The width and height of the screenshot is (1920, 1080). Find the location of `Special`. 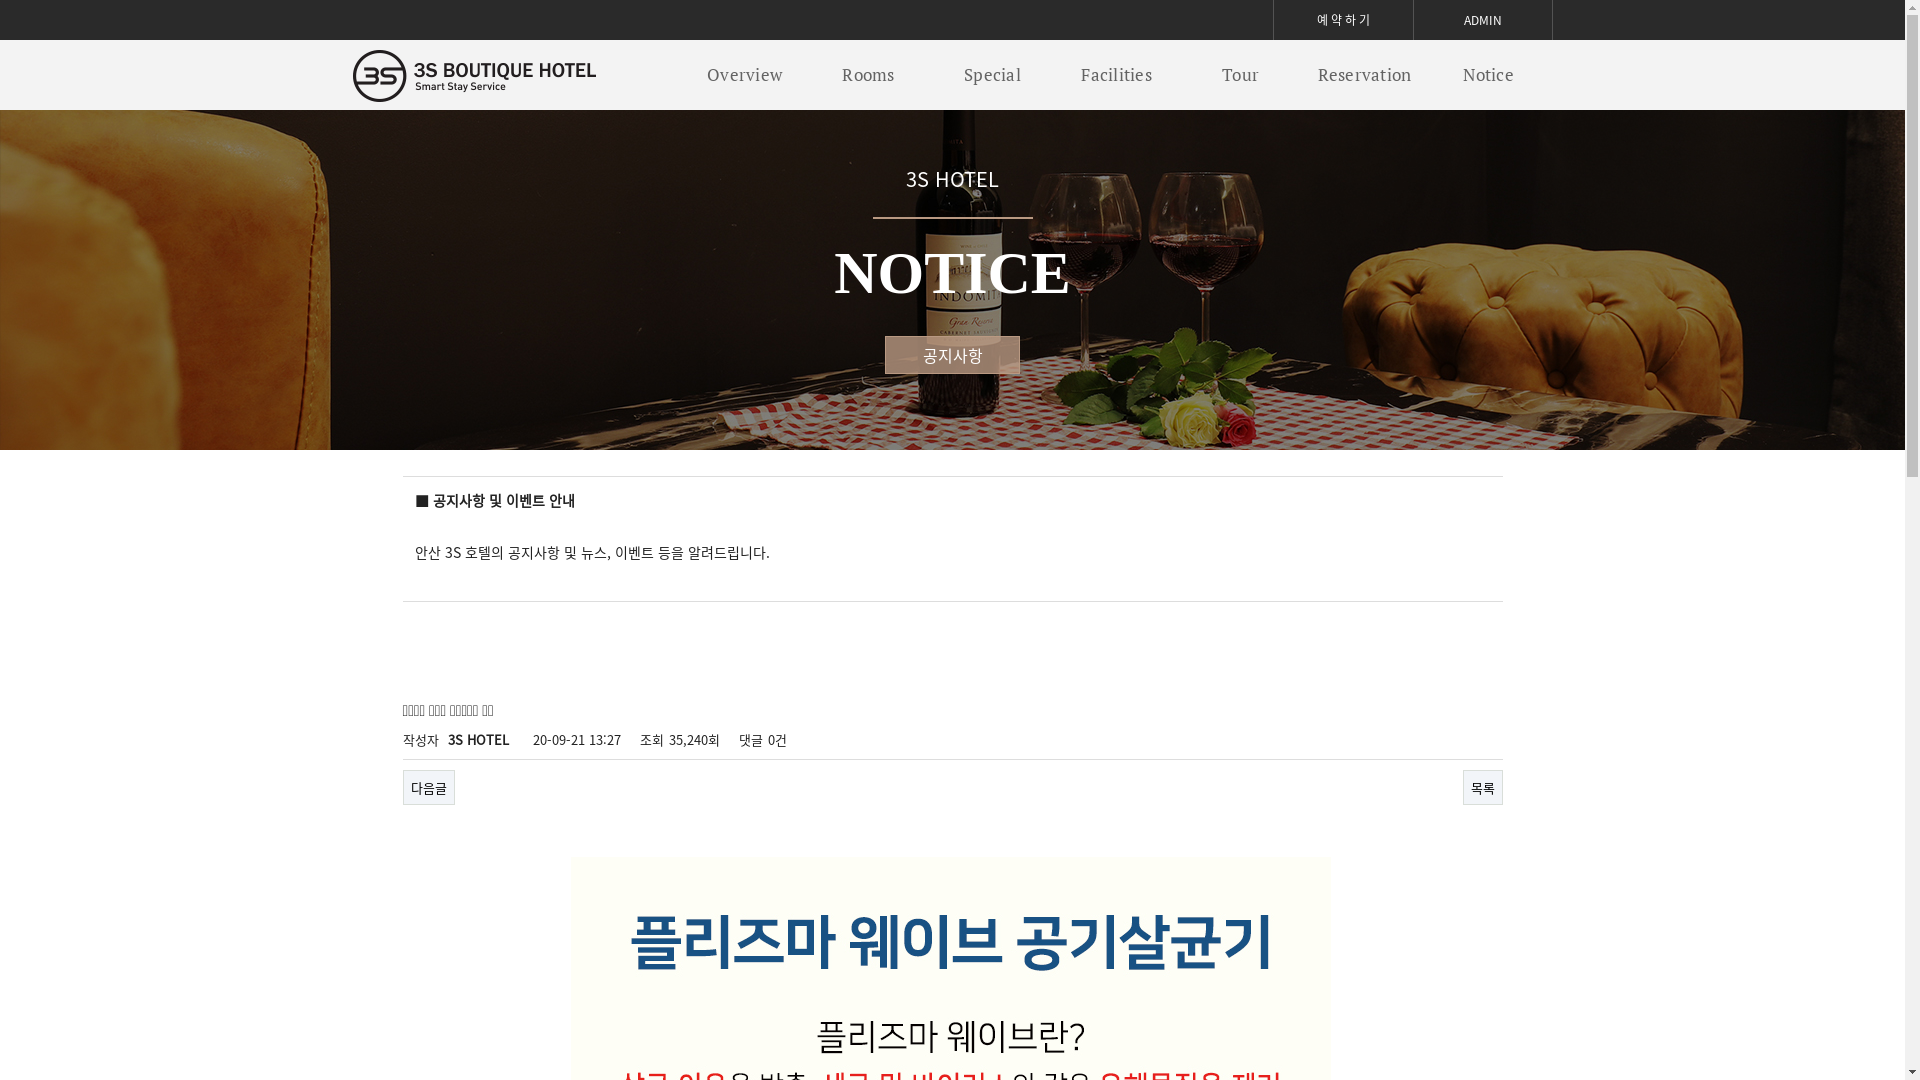

Special is located at coordinates (992, 75).